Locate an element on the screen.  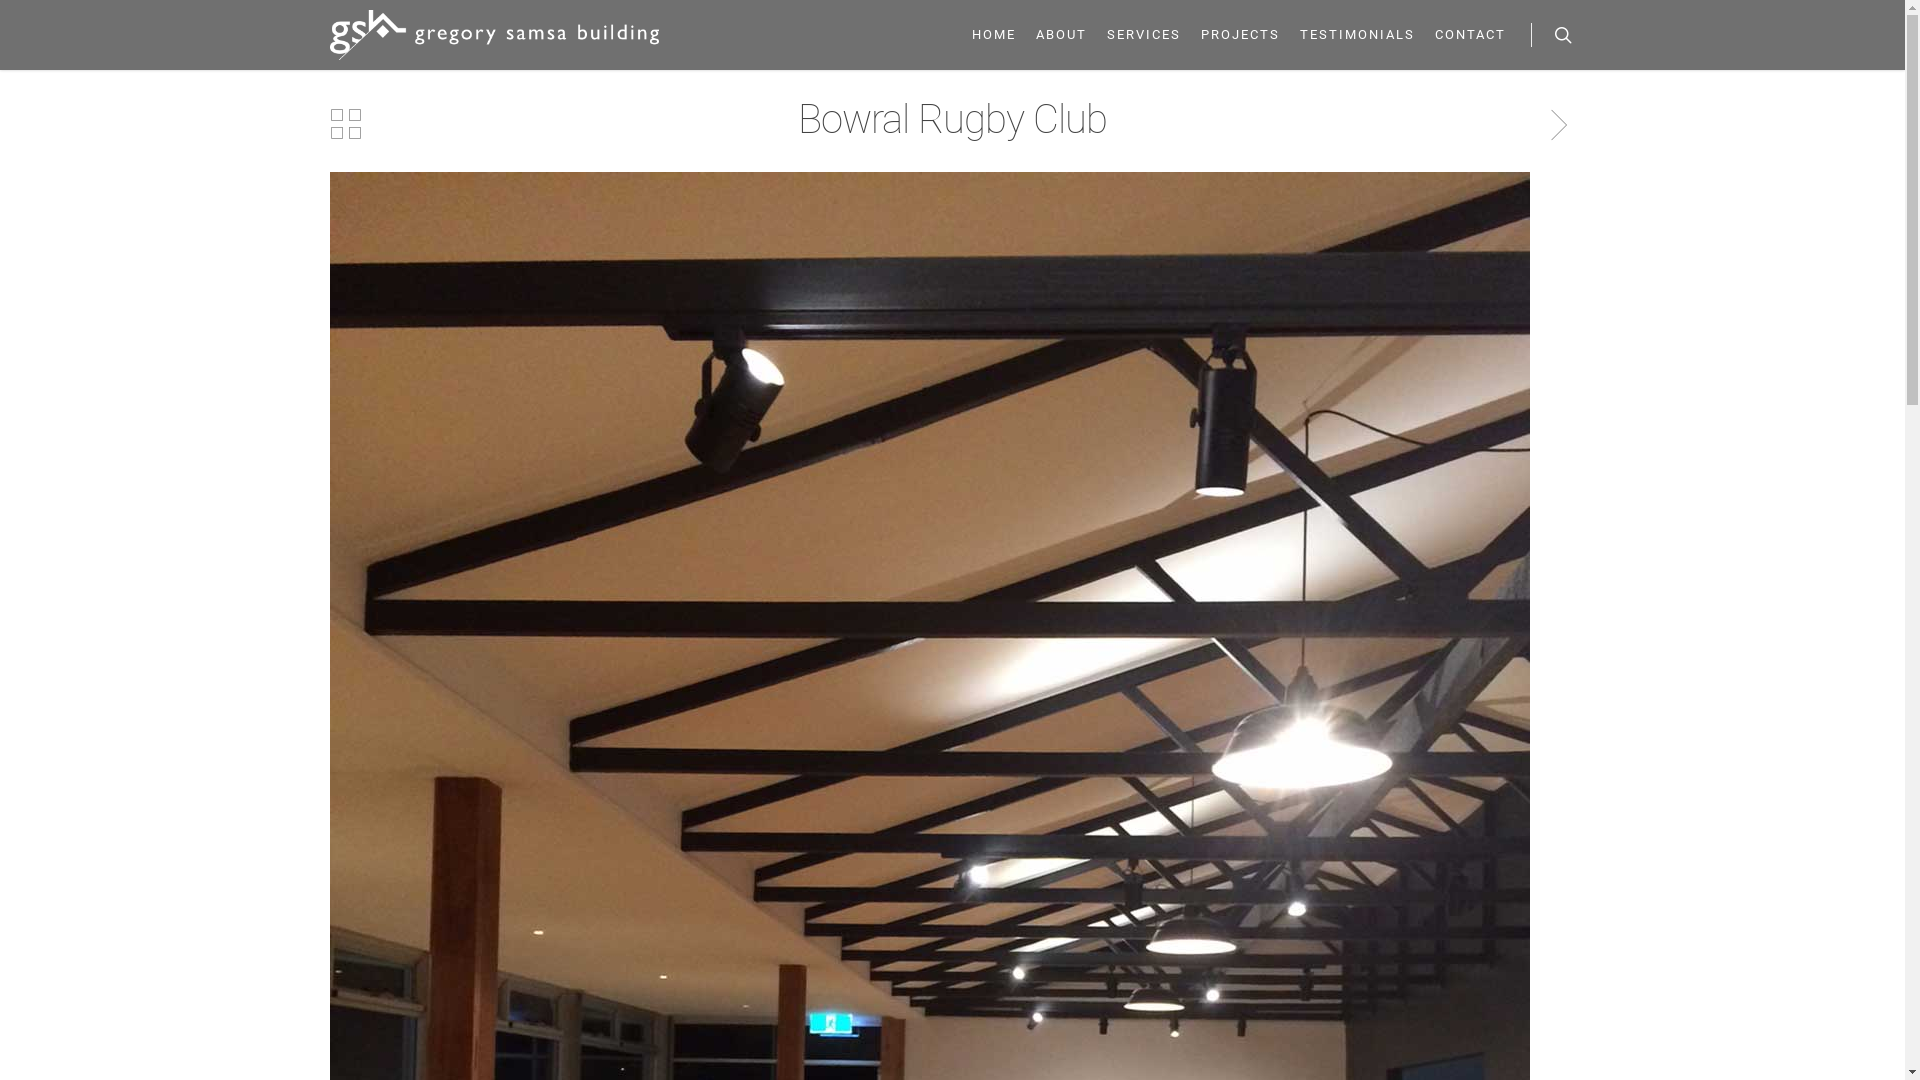
TESTIMONIALS is located at coordinates (1358, 40).